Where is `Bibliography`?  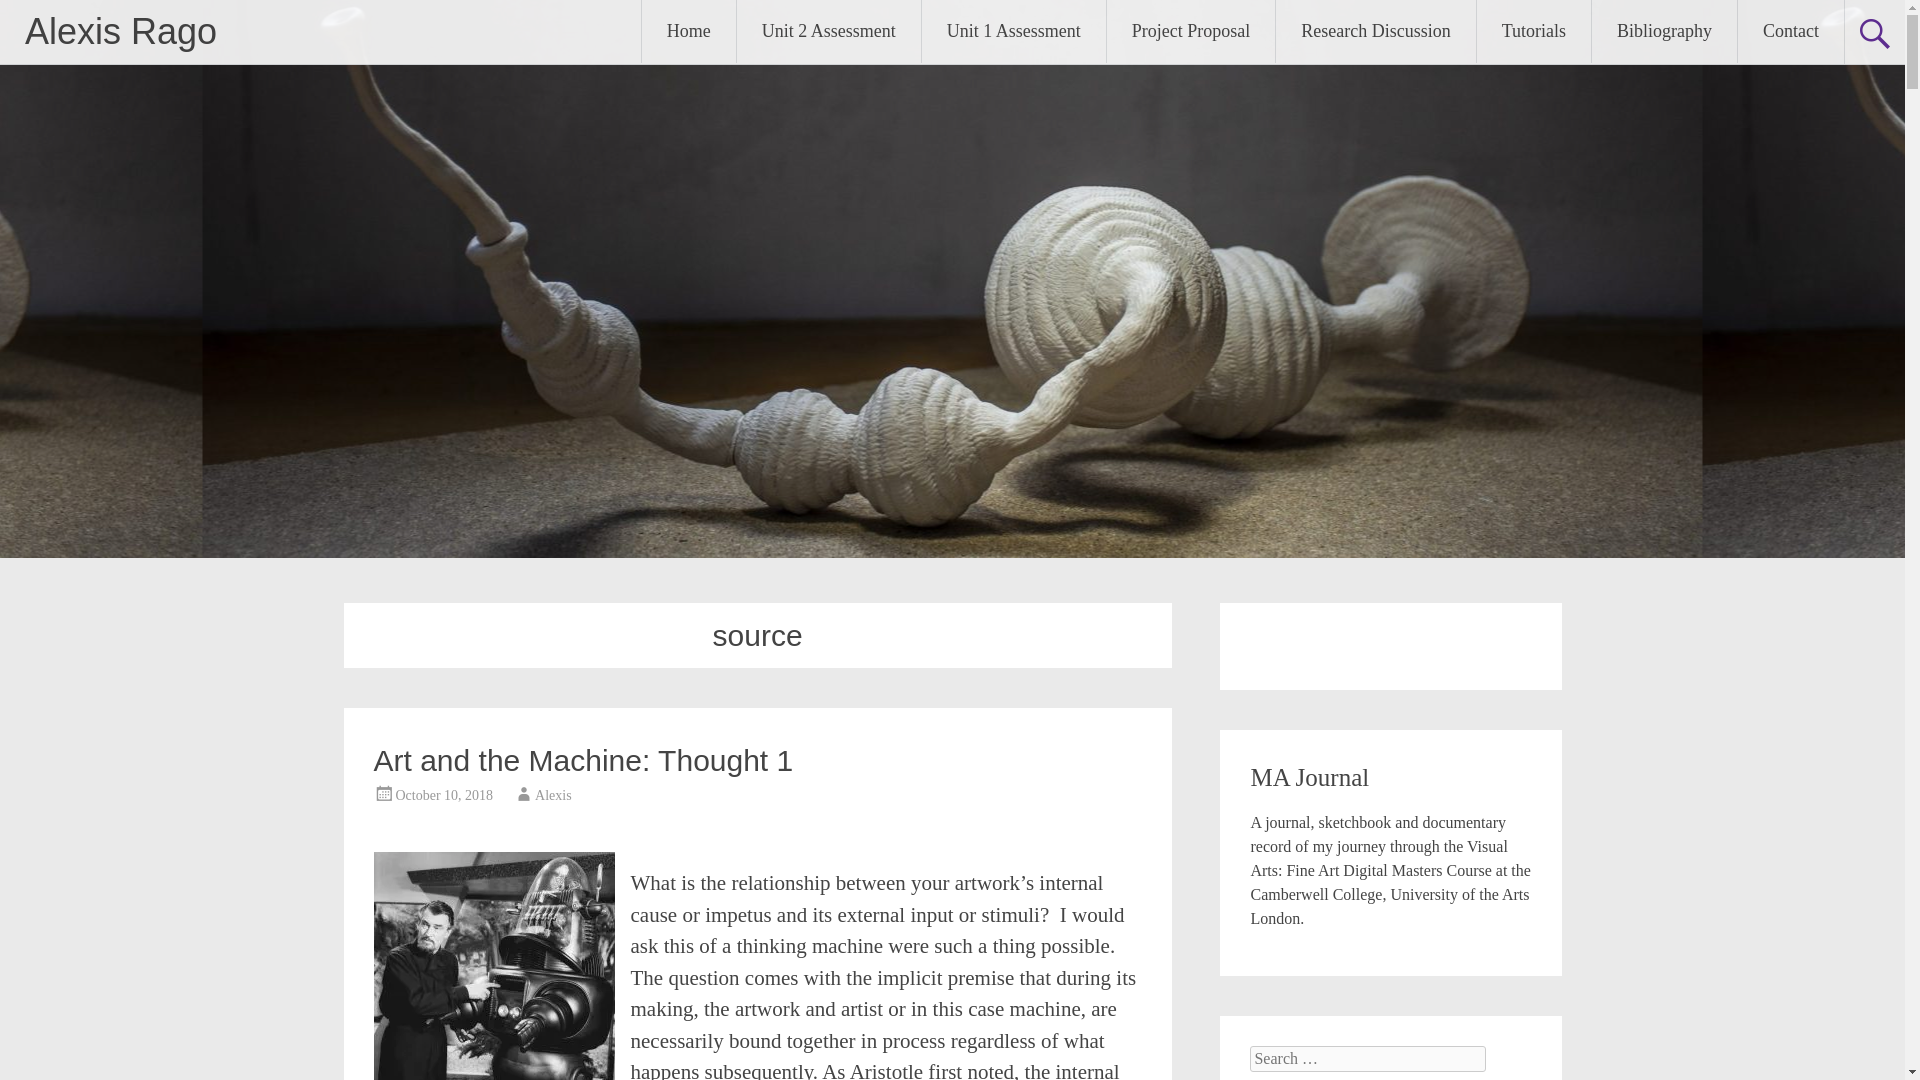 Bibliography is located at coordinates (1664, 31).